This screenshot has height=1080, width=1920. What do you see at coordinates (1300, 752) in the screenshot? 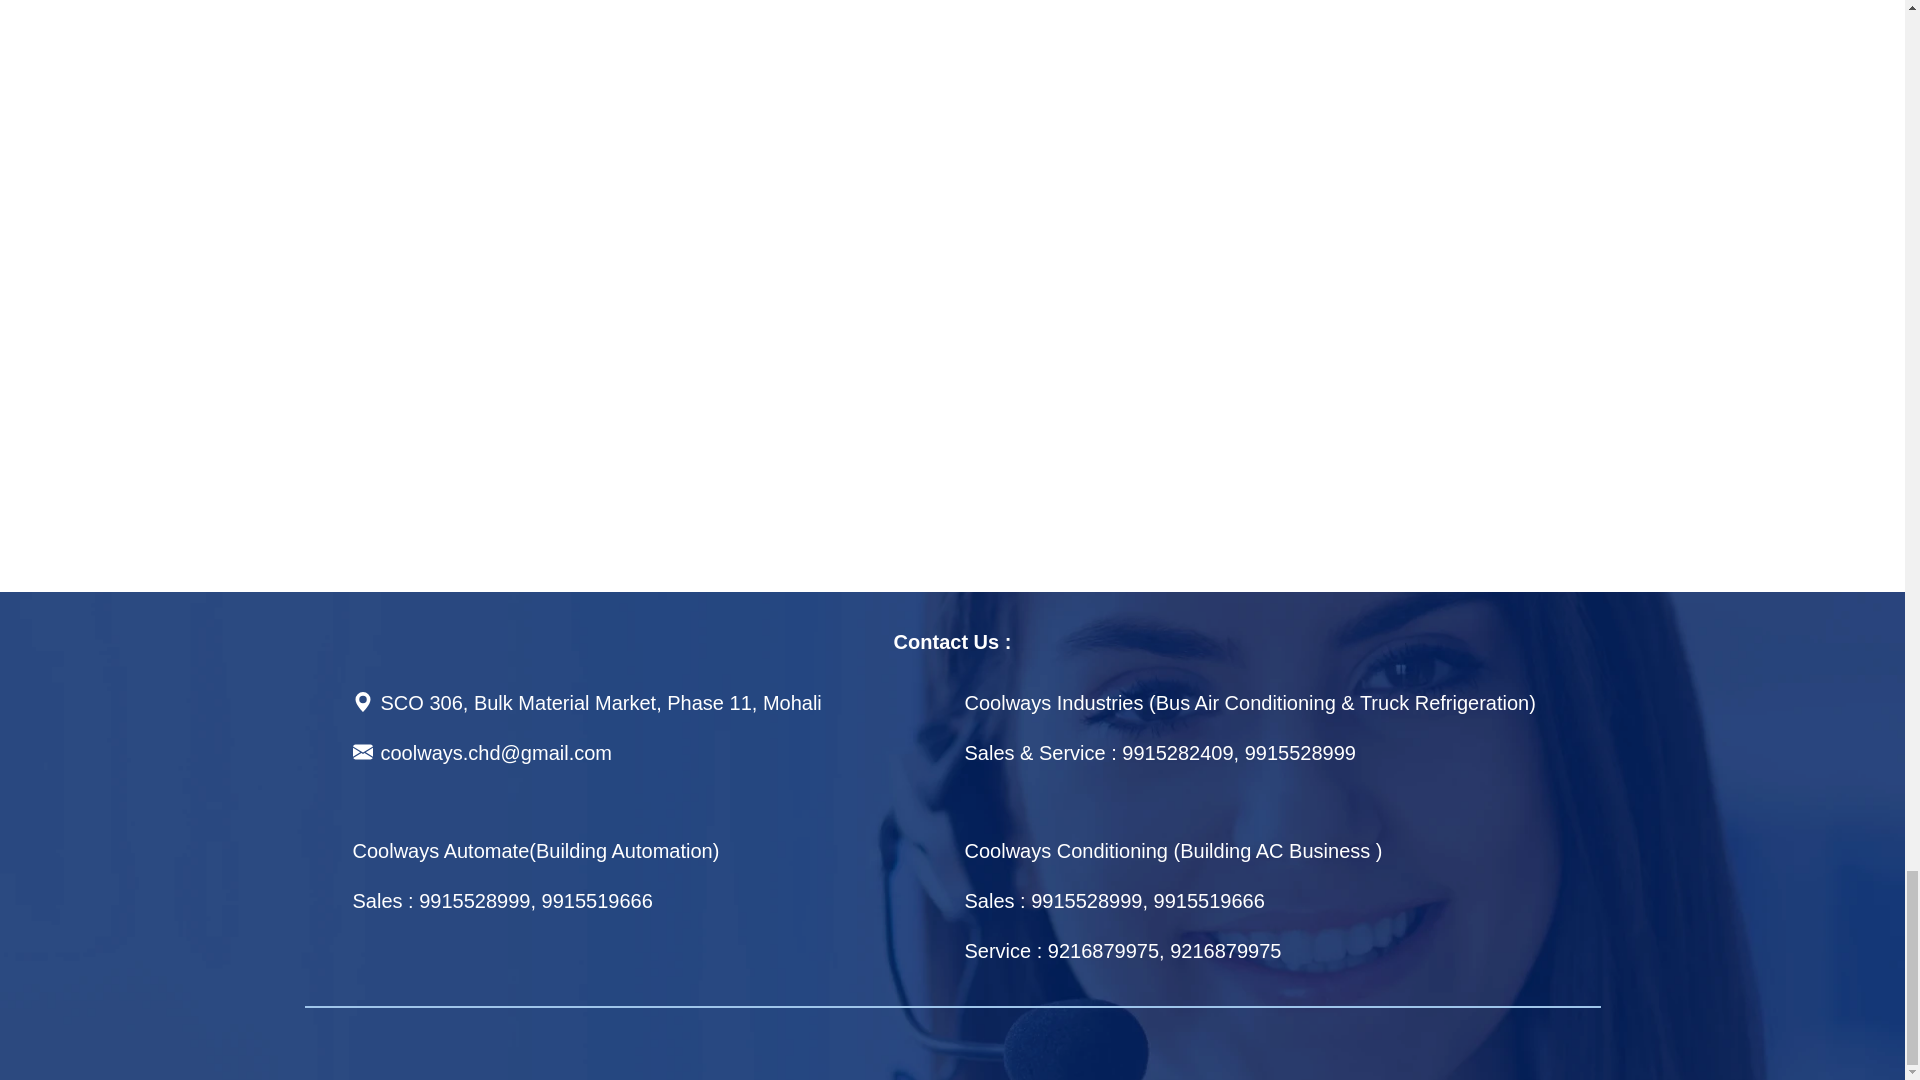
I see `9915528999` at bounding box center [1300, 752].